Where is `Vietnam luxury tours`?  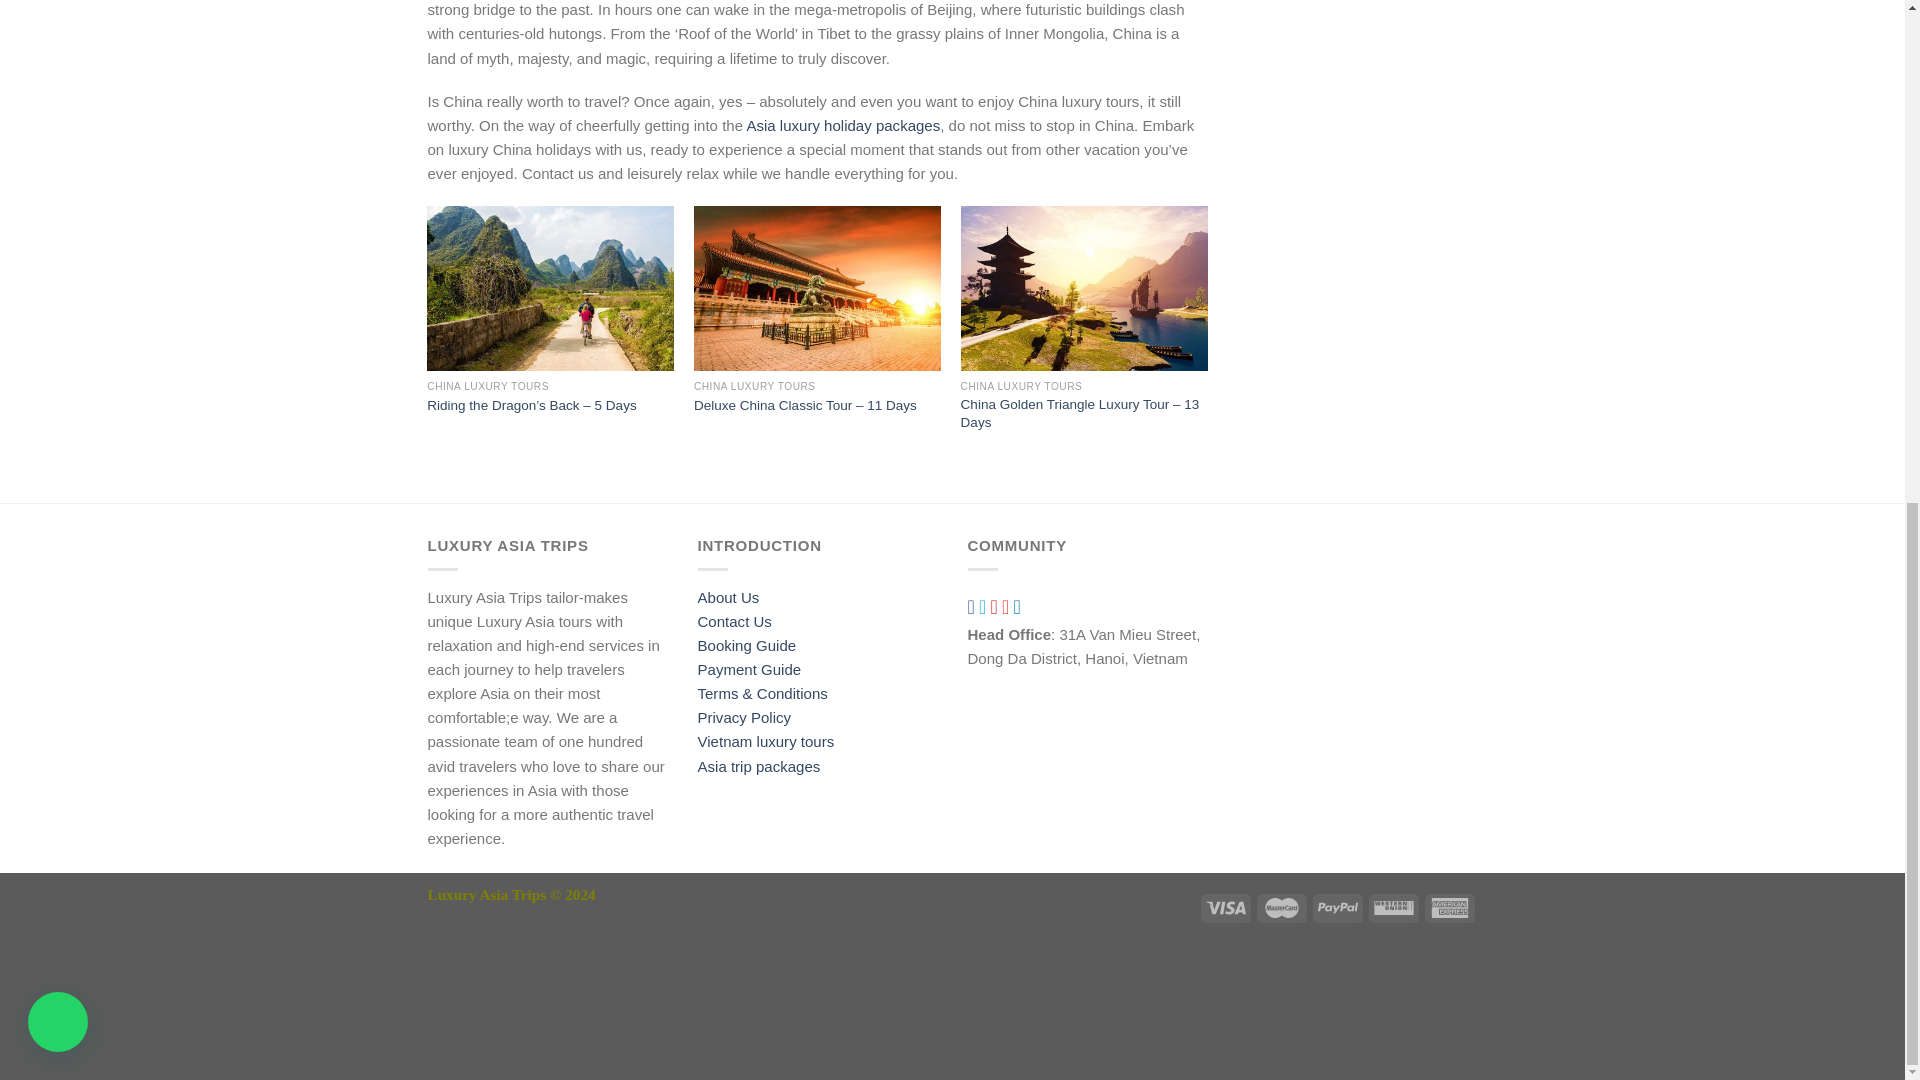
Vietnam luxury tours is located at coordinates (766, 741).